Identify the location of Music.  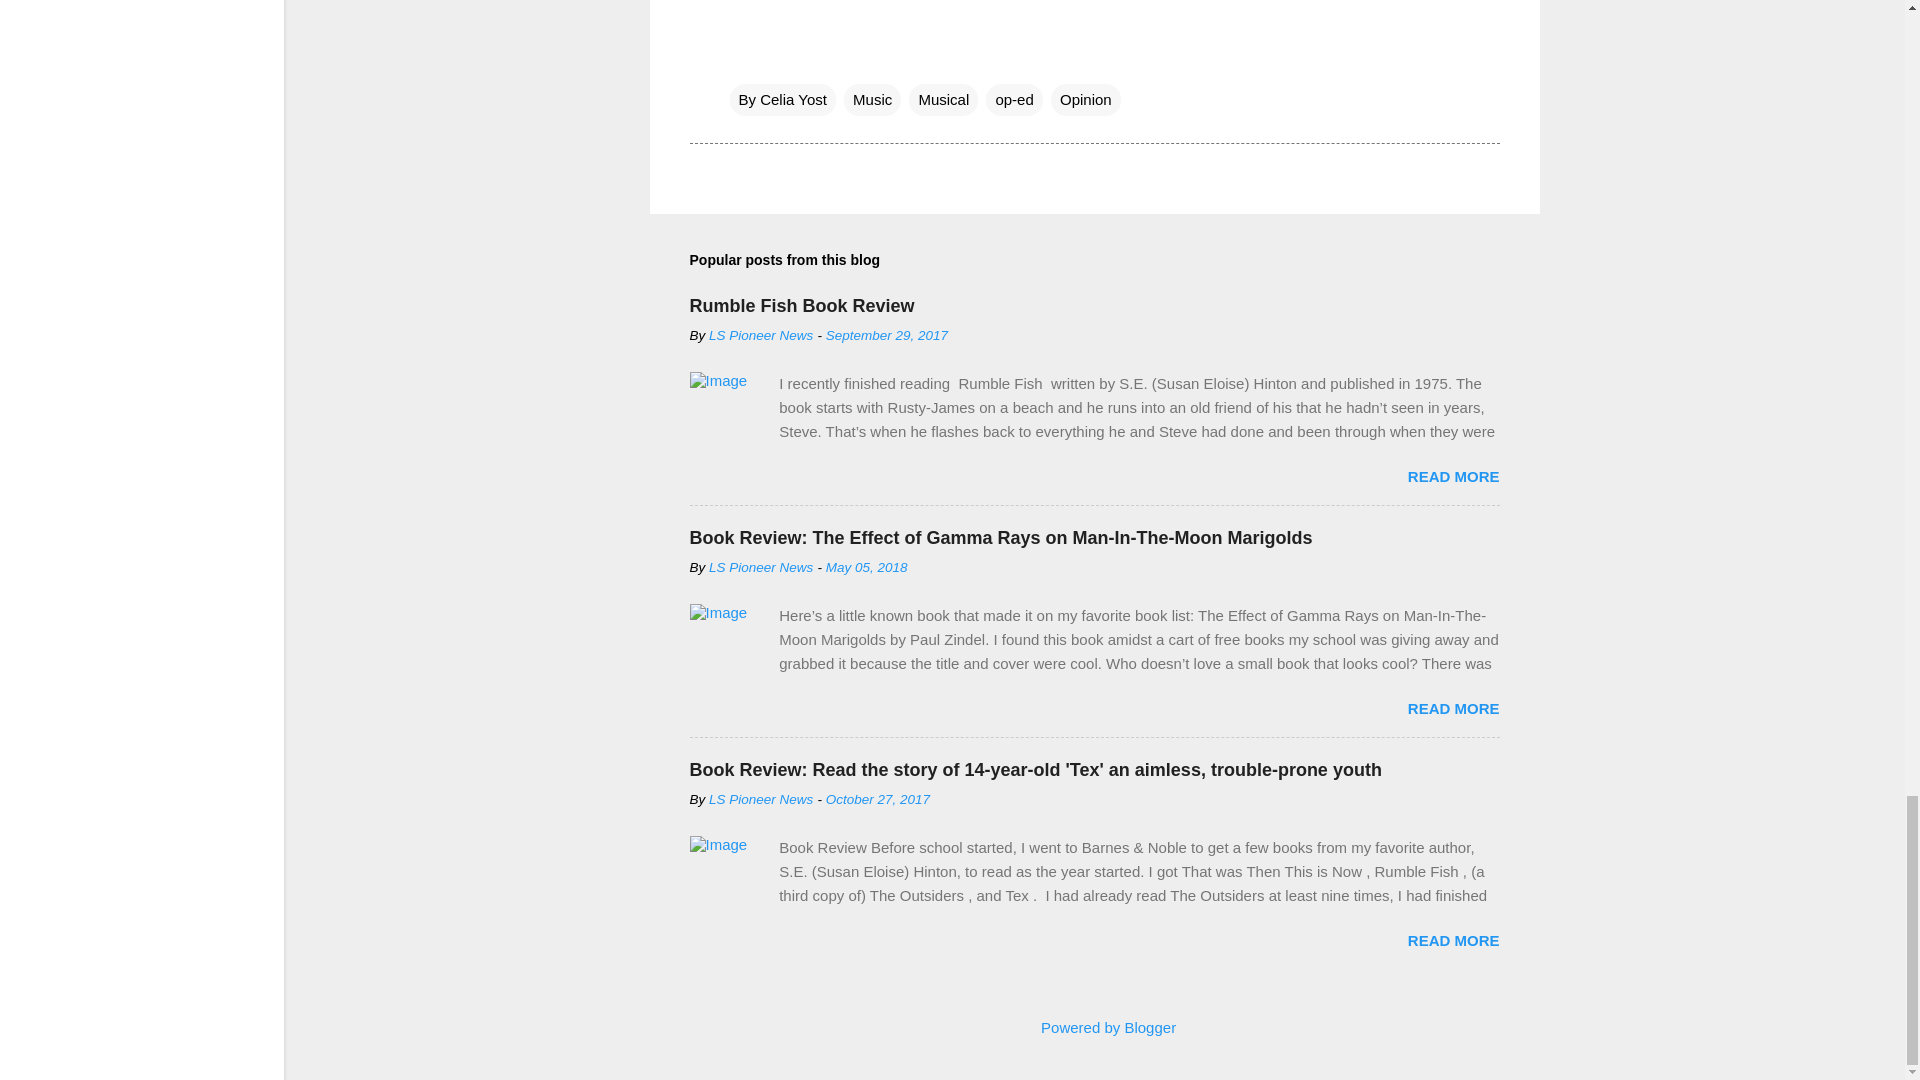
(872, 98).